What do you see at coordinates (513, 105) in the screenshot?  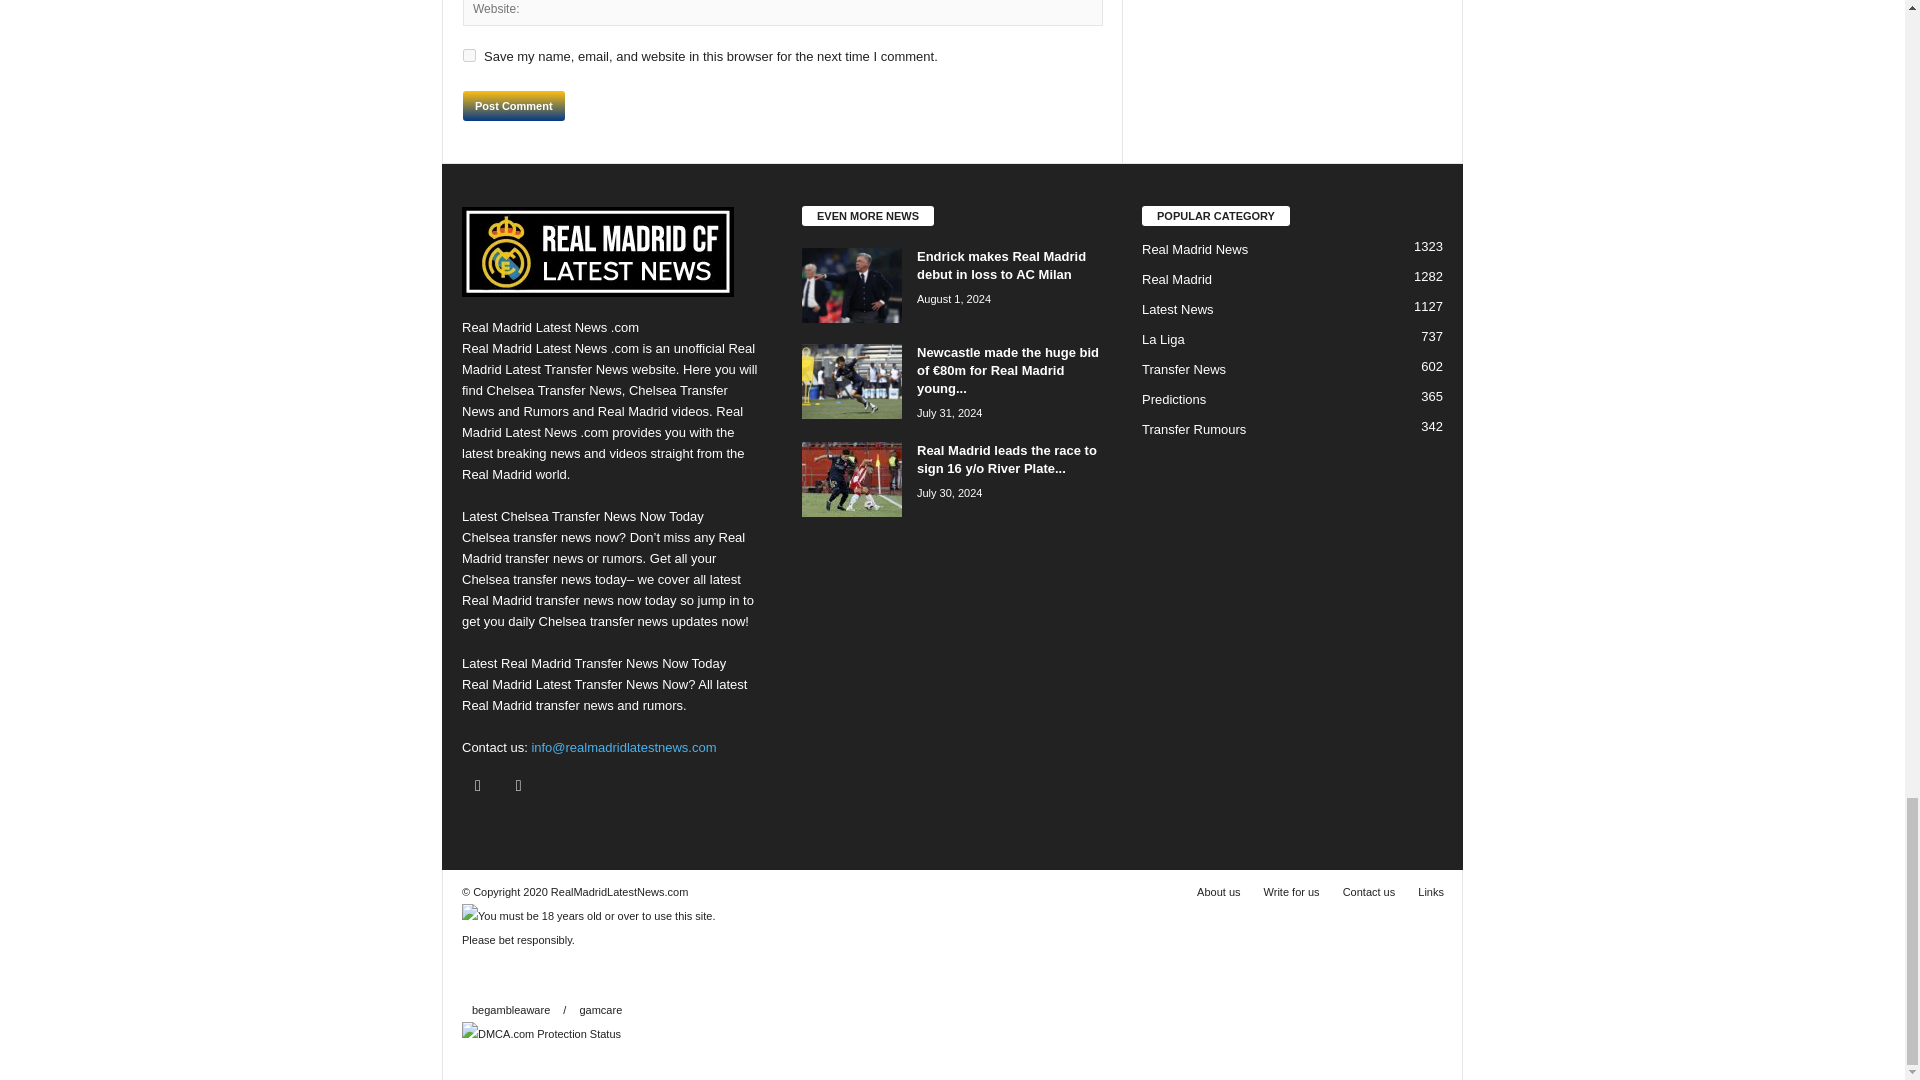 I see `Post Comment` at bounding box center [513, 105].